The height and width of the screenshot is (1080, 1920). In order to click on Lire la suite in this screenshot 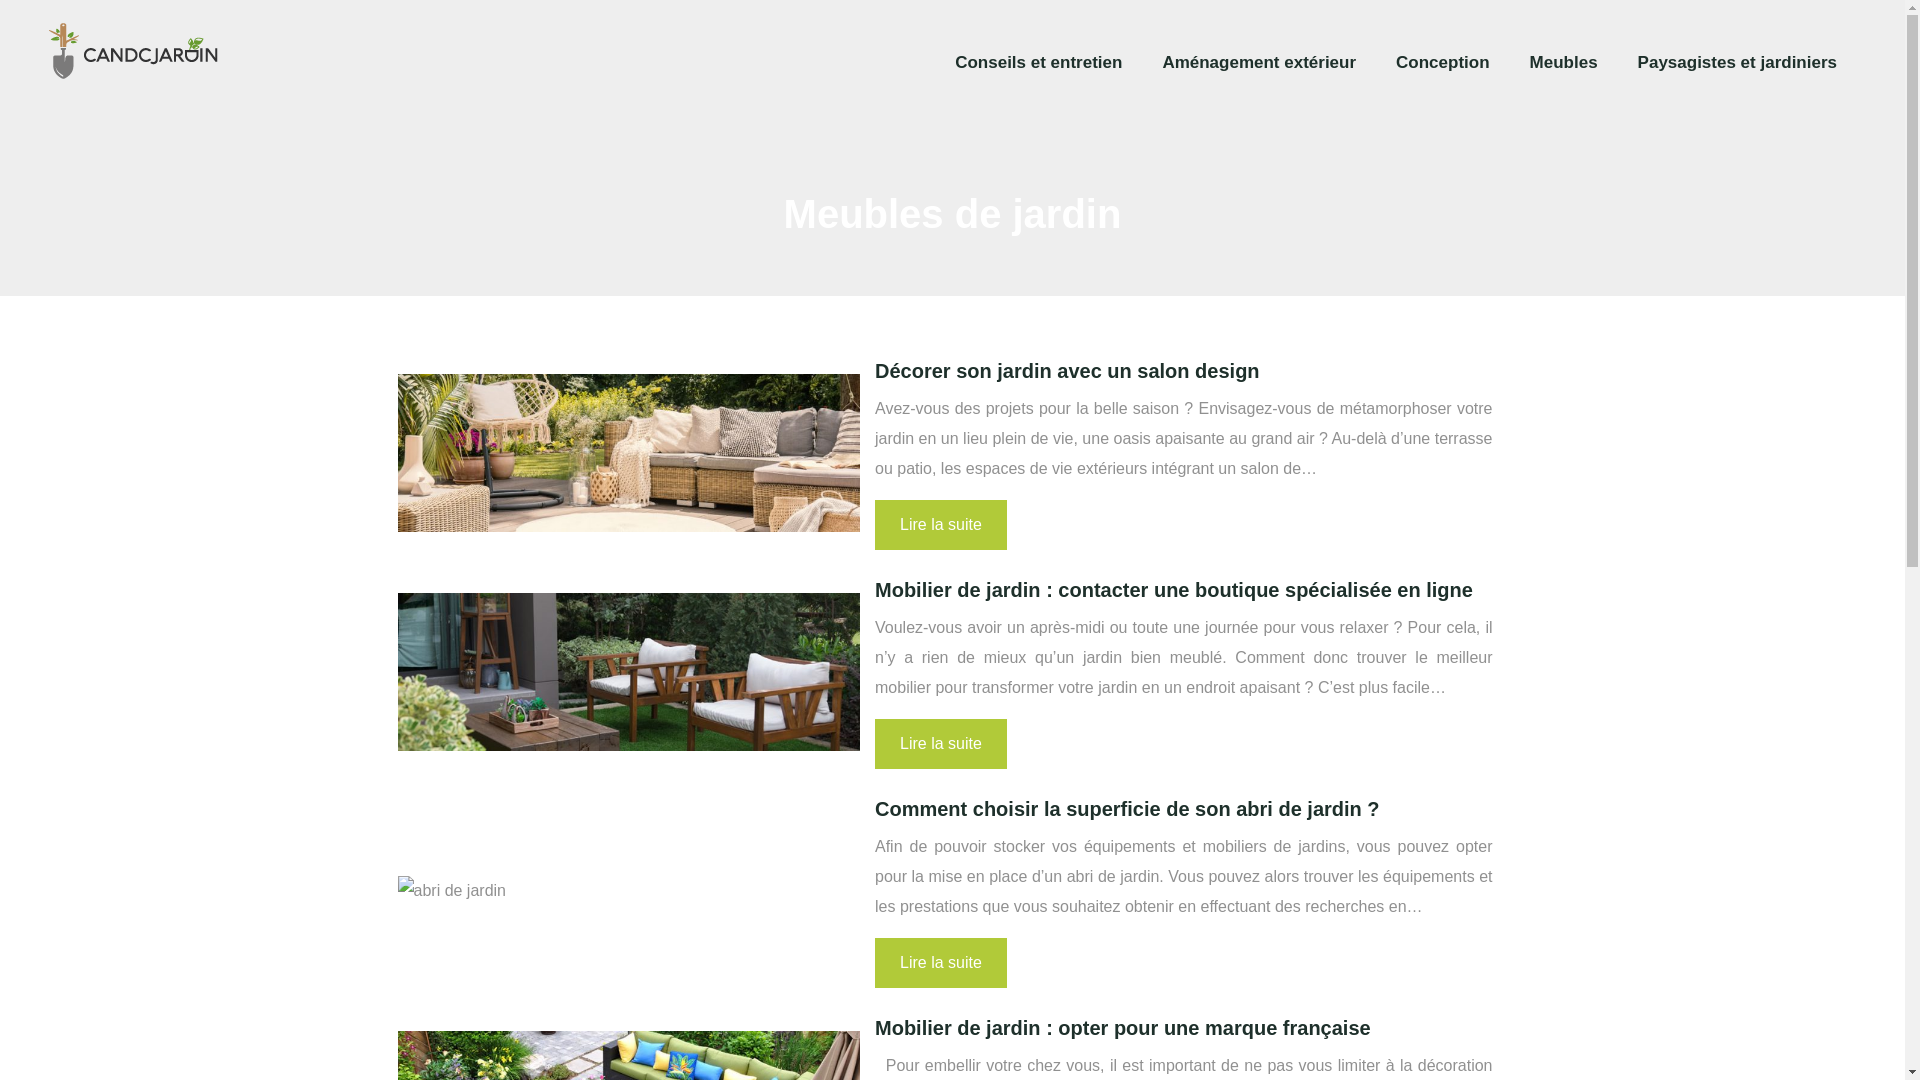, I will do `click(941, 963)`.